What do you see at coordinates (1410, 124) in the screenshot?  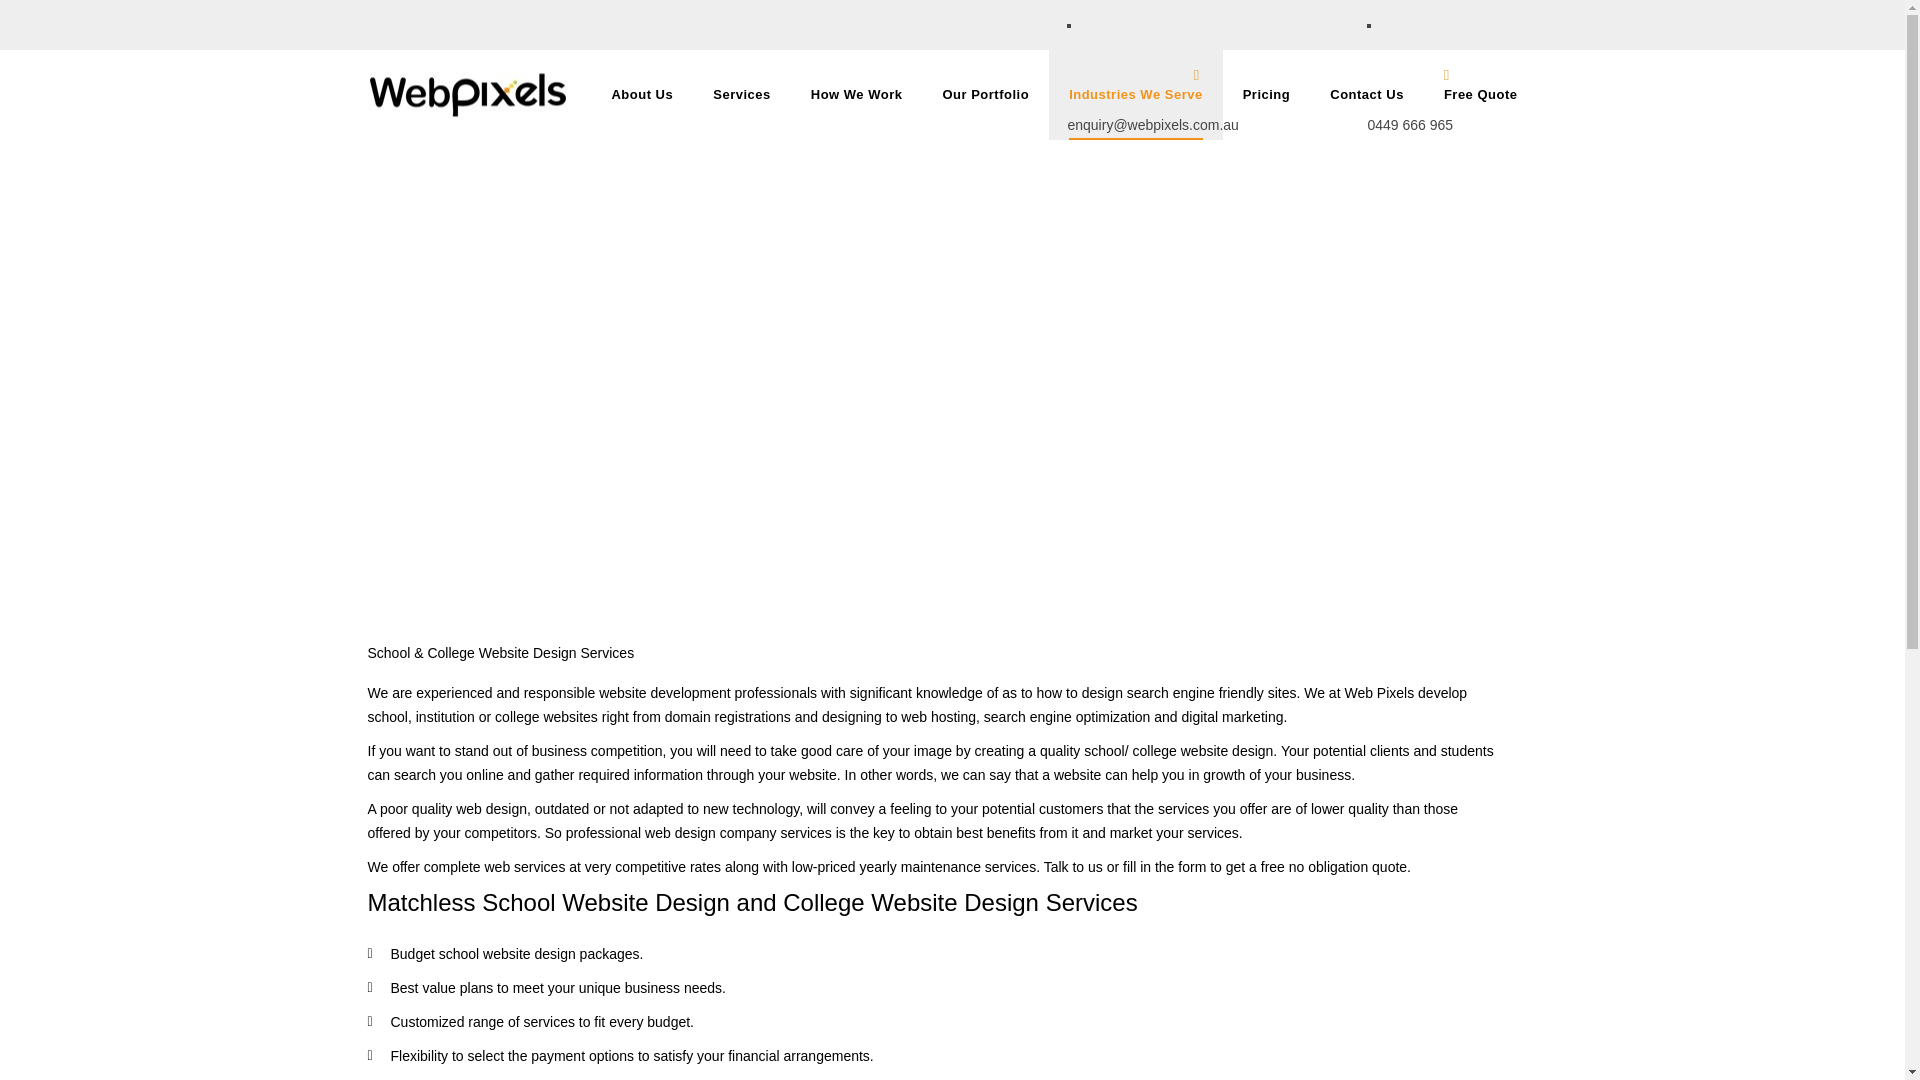 I see `0449 666 965` at bounding box center [1410, 124].